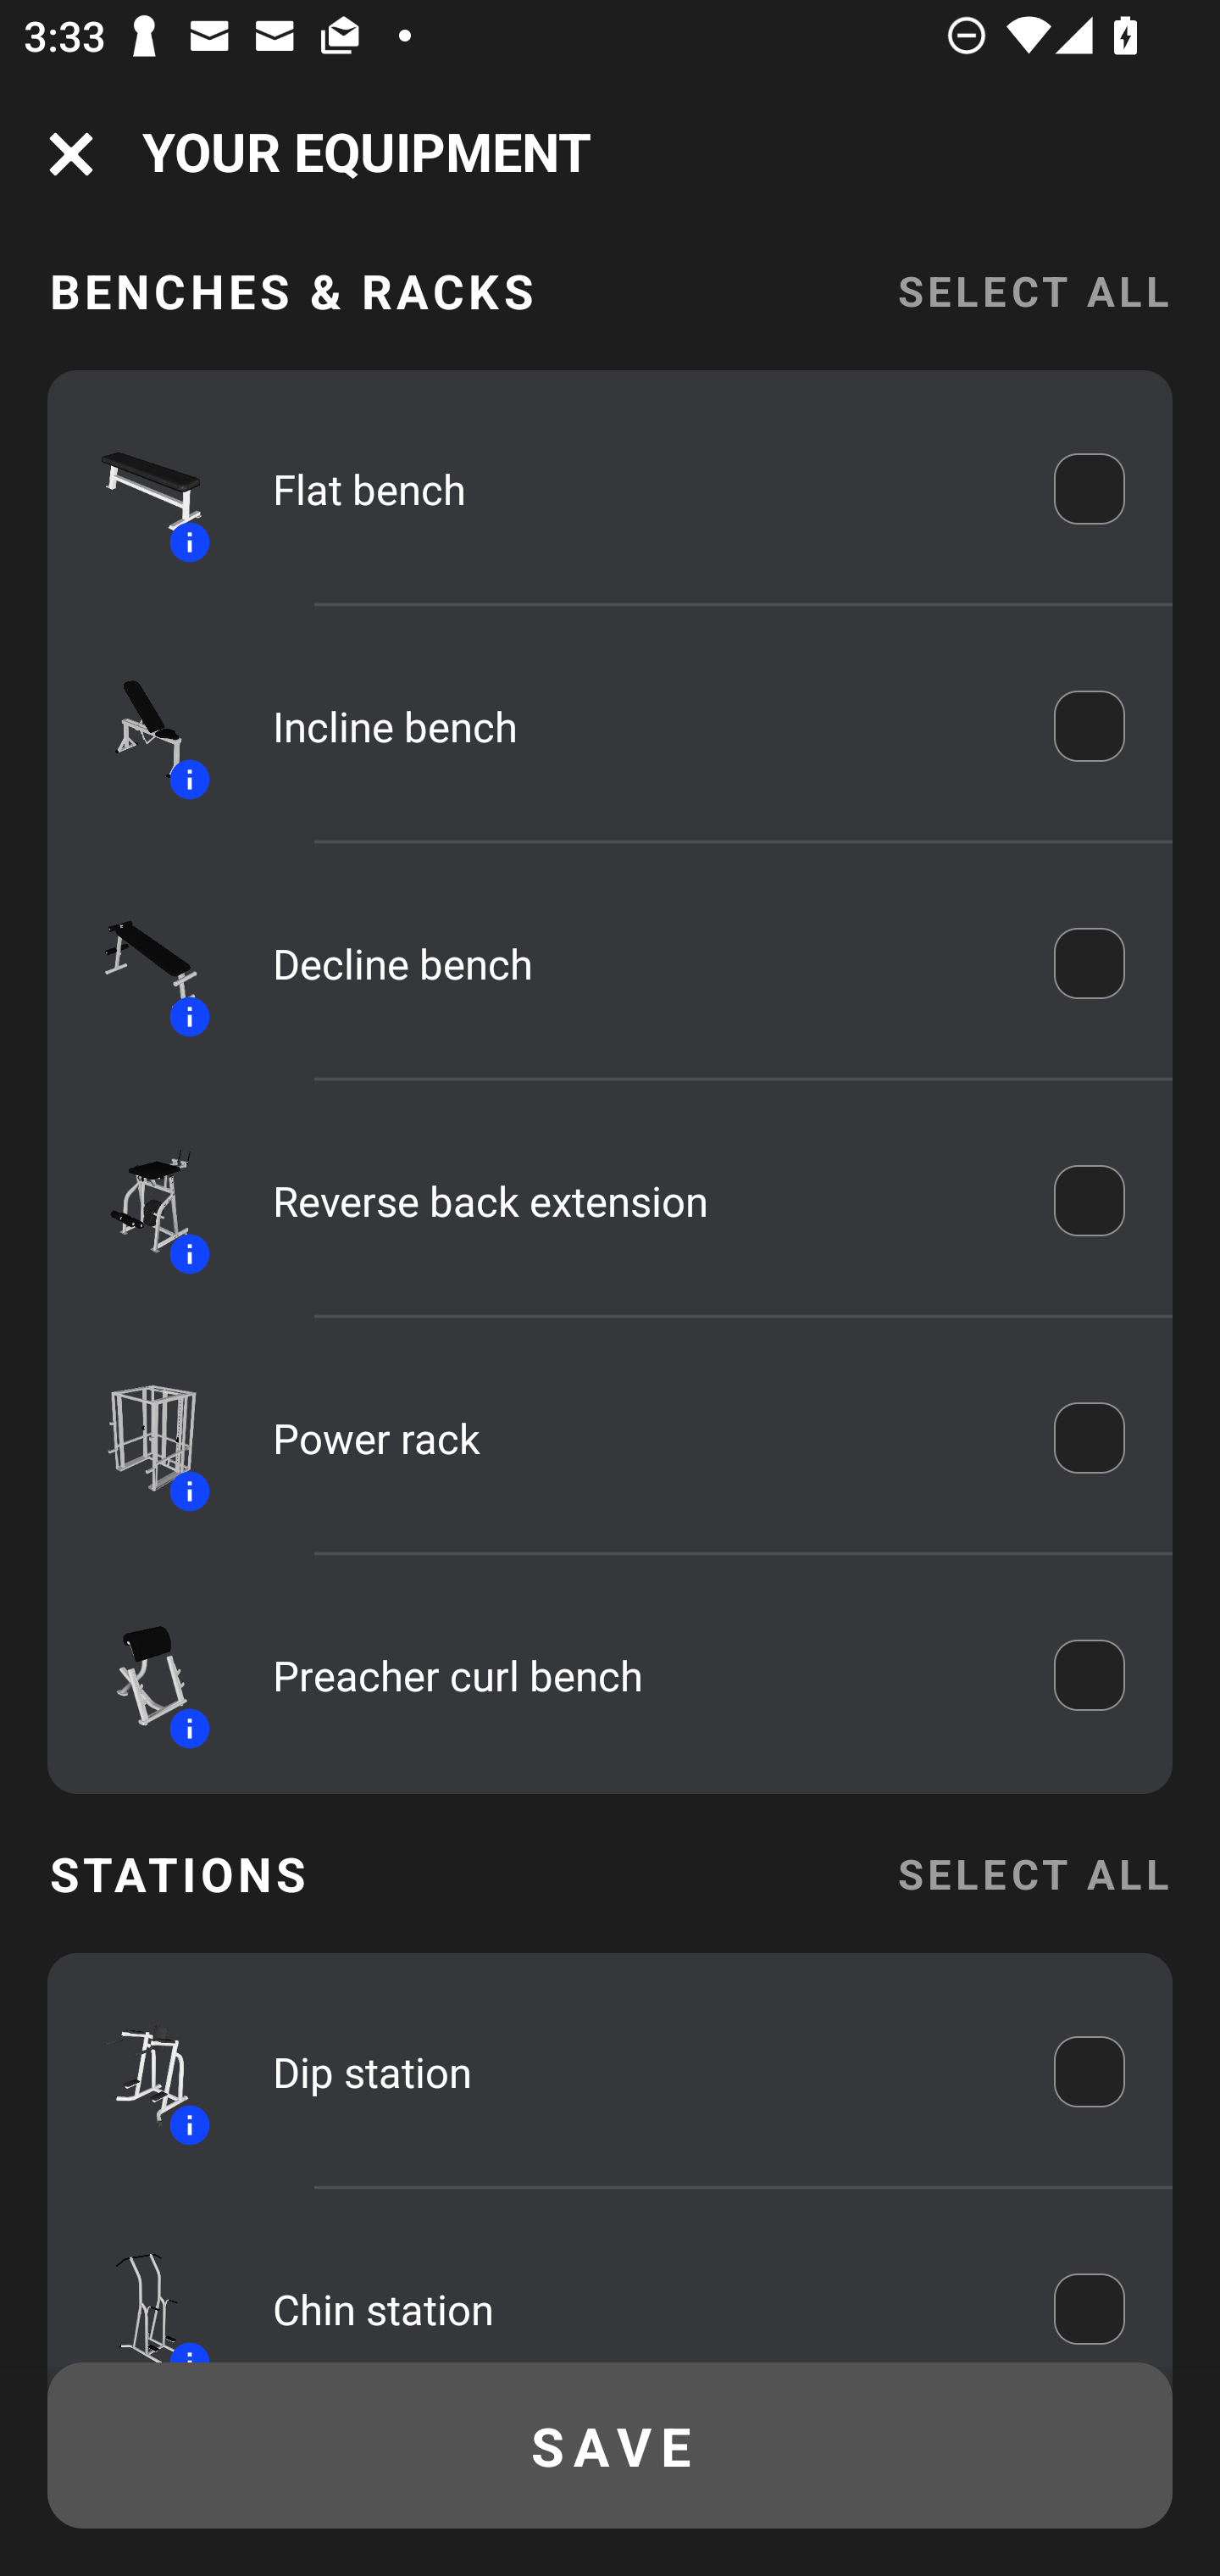 The width and height of the screenshot is (1220, 2576). Describe the element at coordinates (640, 1675) in the screenshot. I see `Preacher curl bench` at that location.